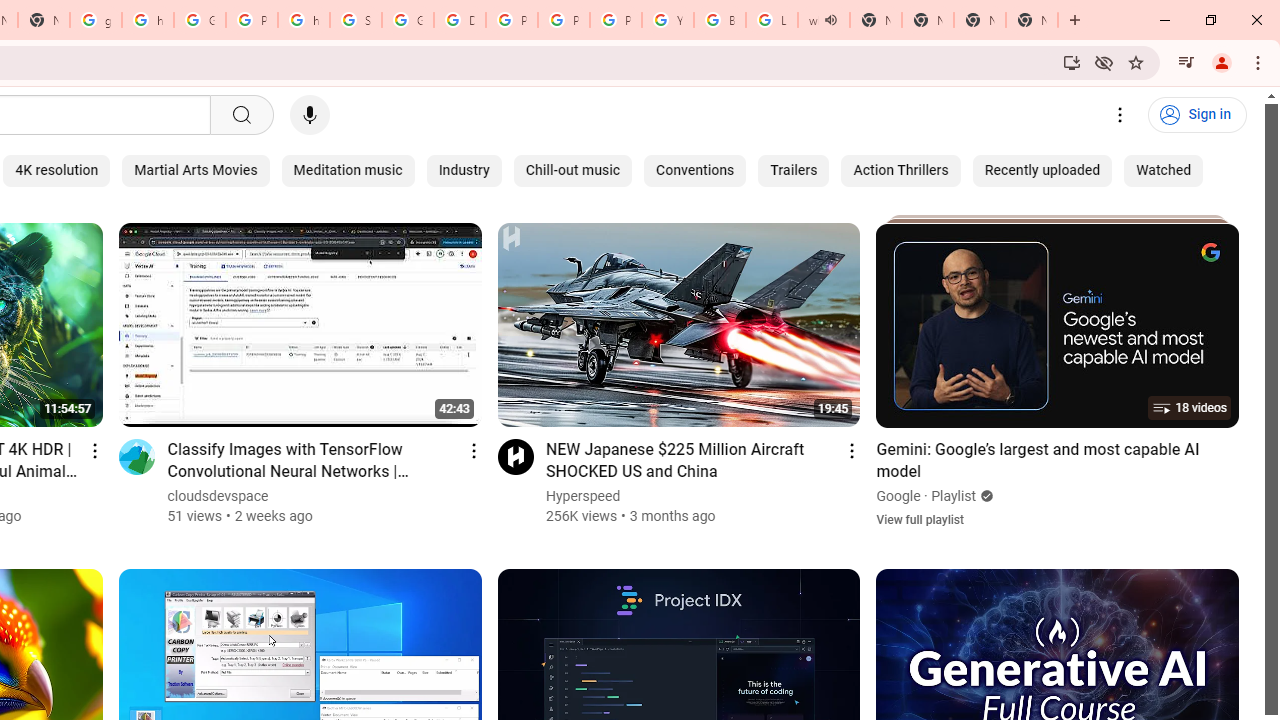 The width and height of the screenshot is (1280, 720). Describe the element at coordinates (348, 170) in the screenshot. I see `Meditation music` at that location.